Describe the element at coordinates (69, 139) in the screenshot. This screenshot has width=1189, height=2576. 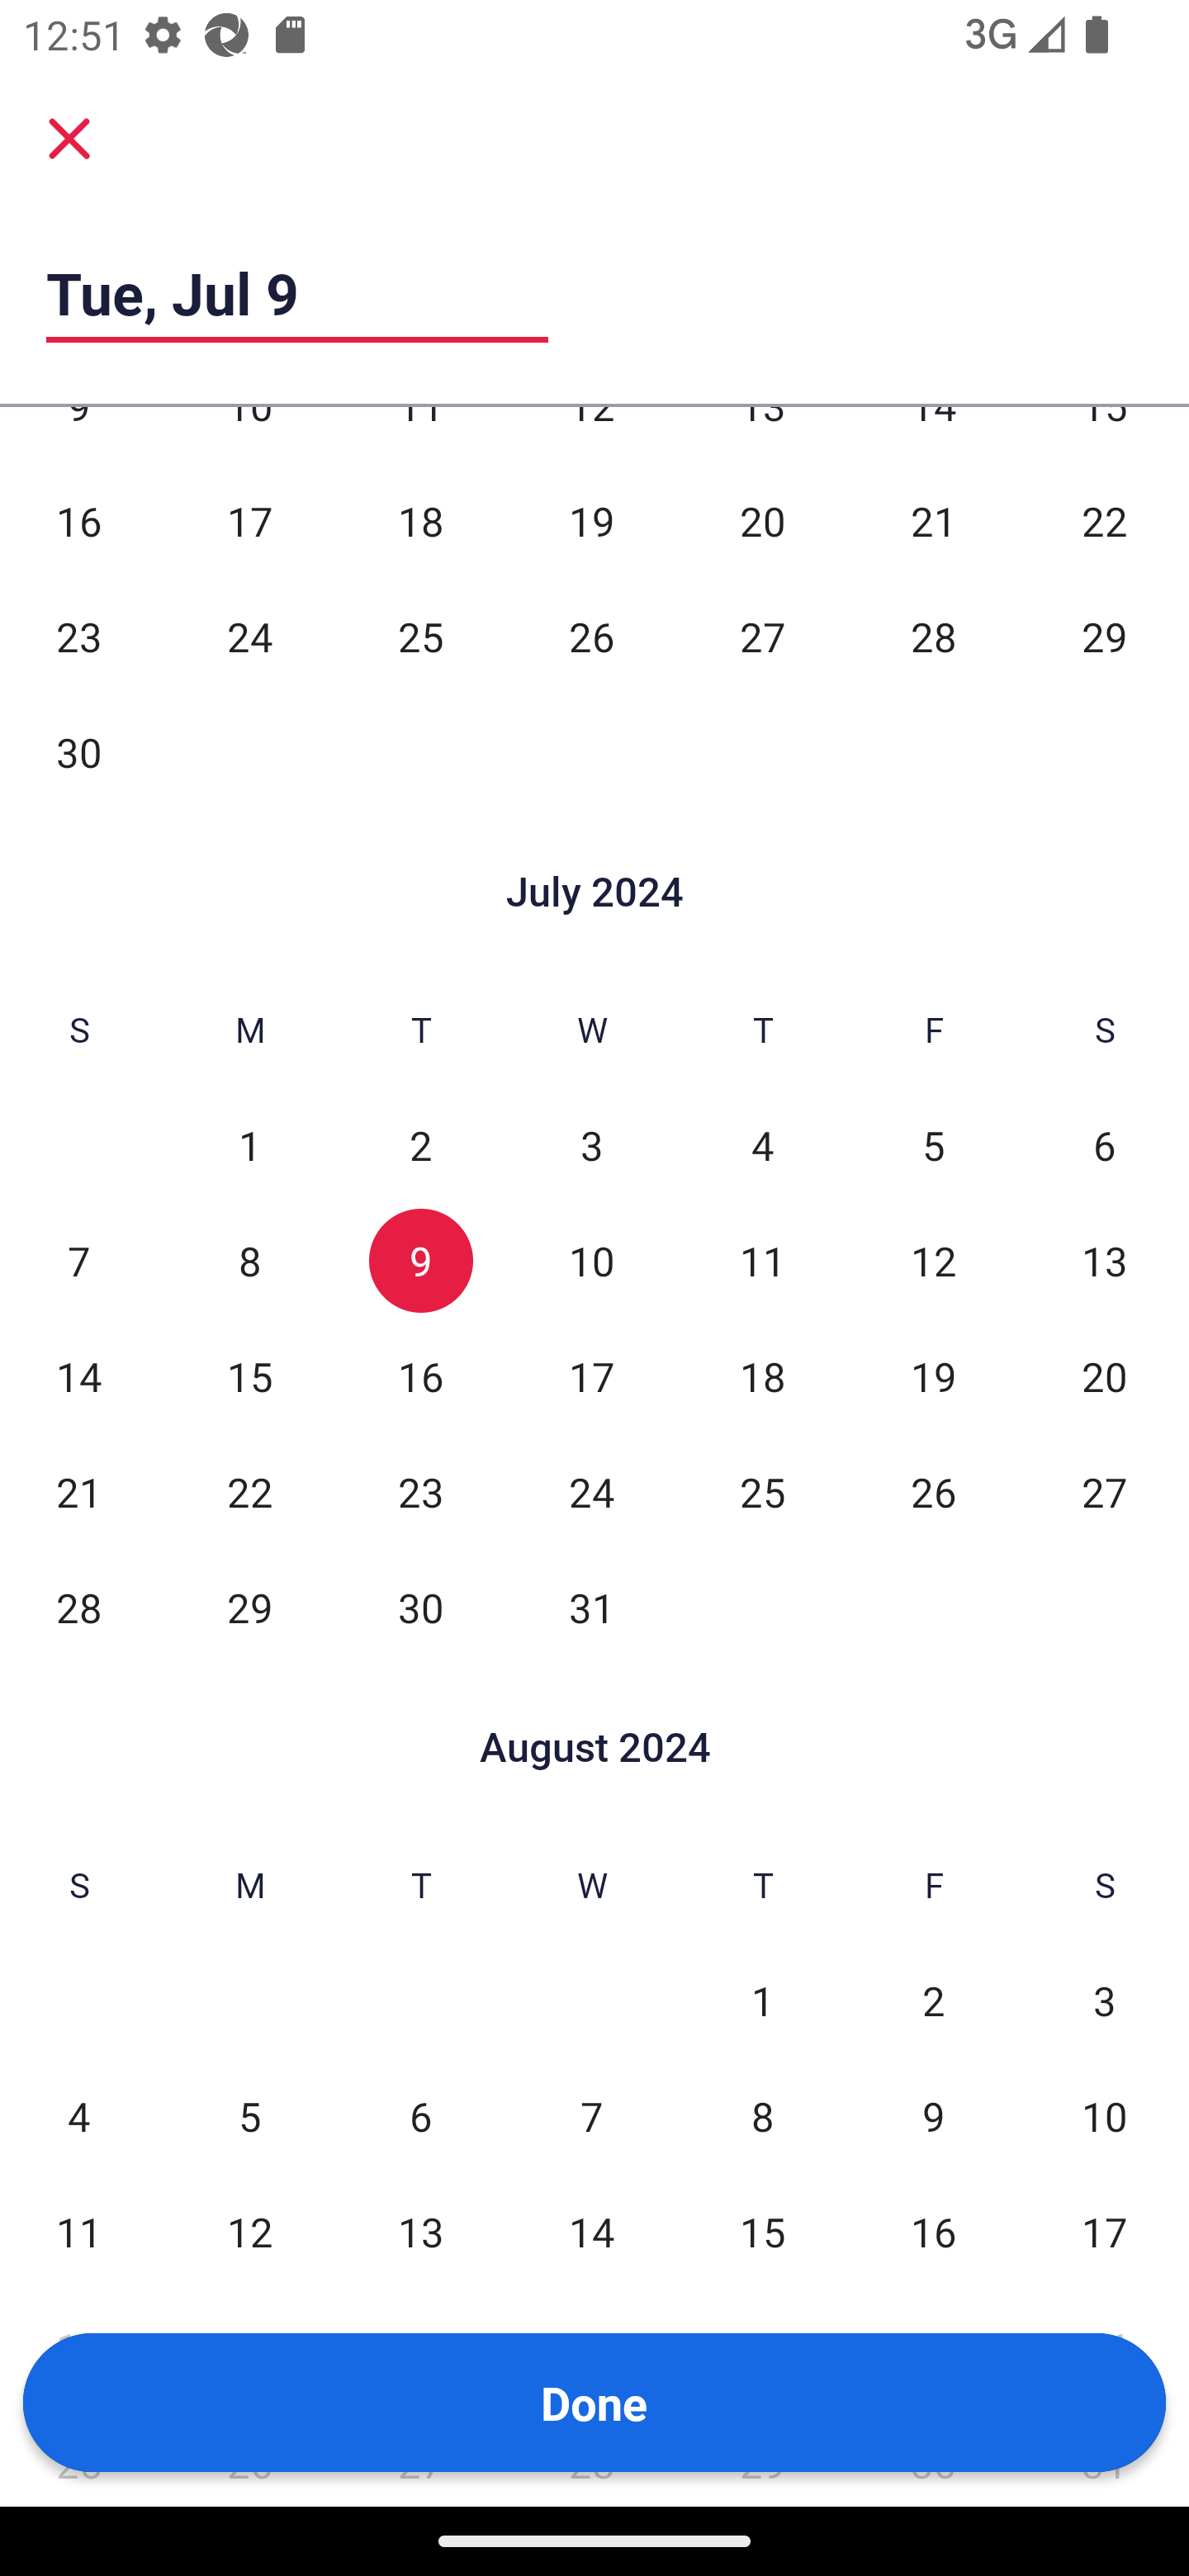
I see `Cancel` at that location.